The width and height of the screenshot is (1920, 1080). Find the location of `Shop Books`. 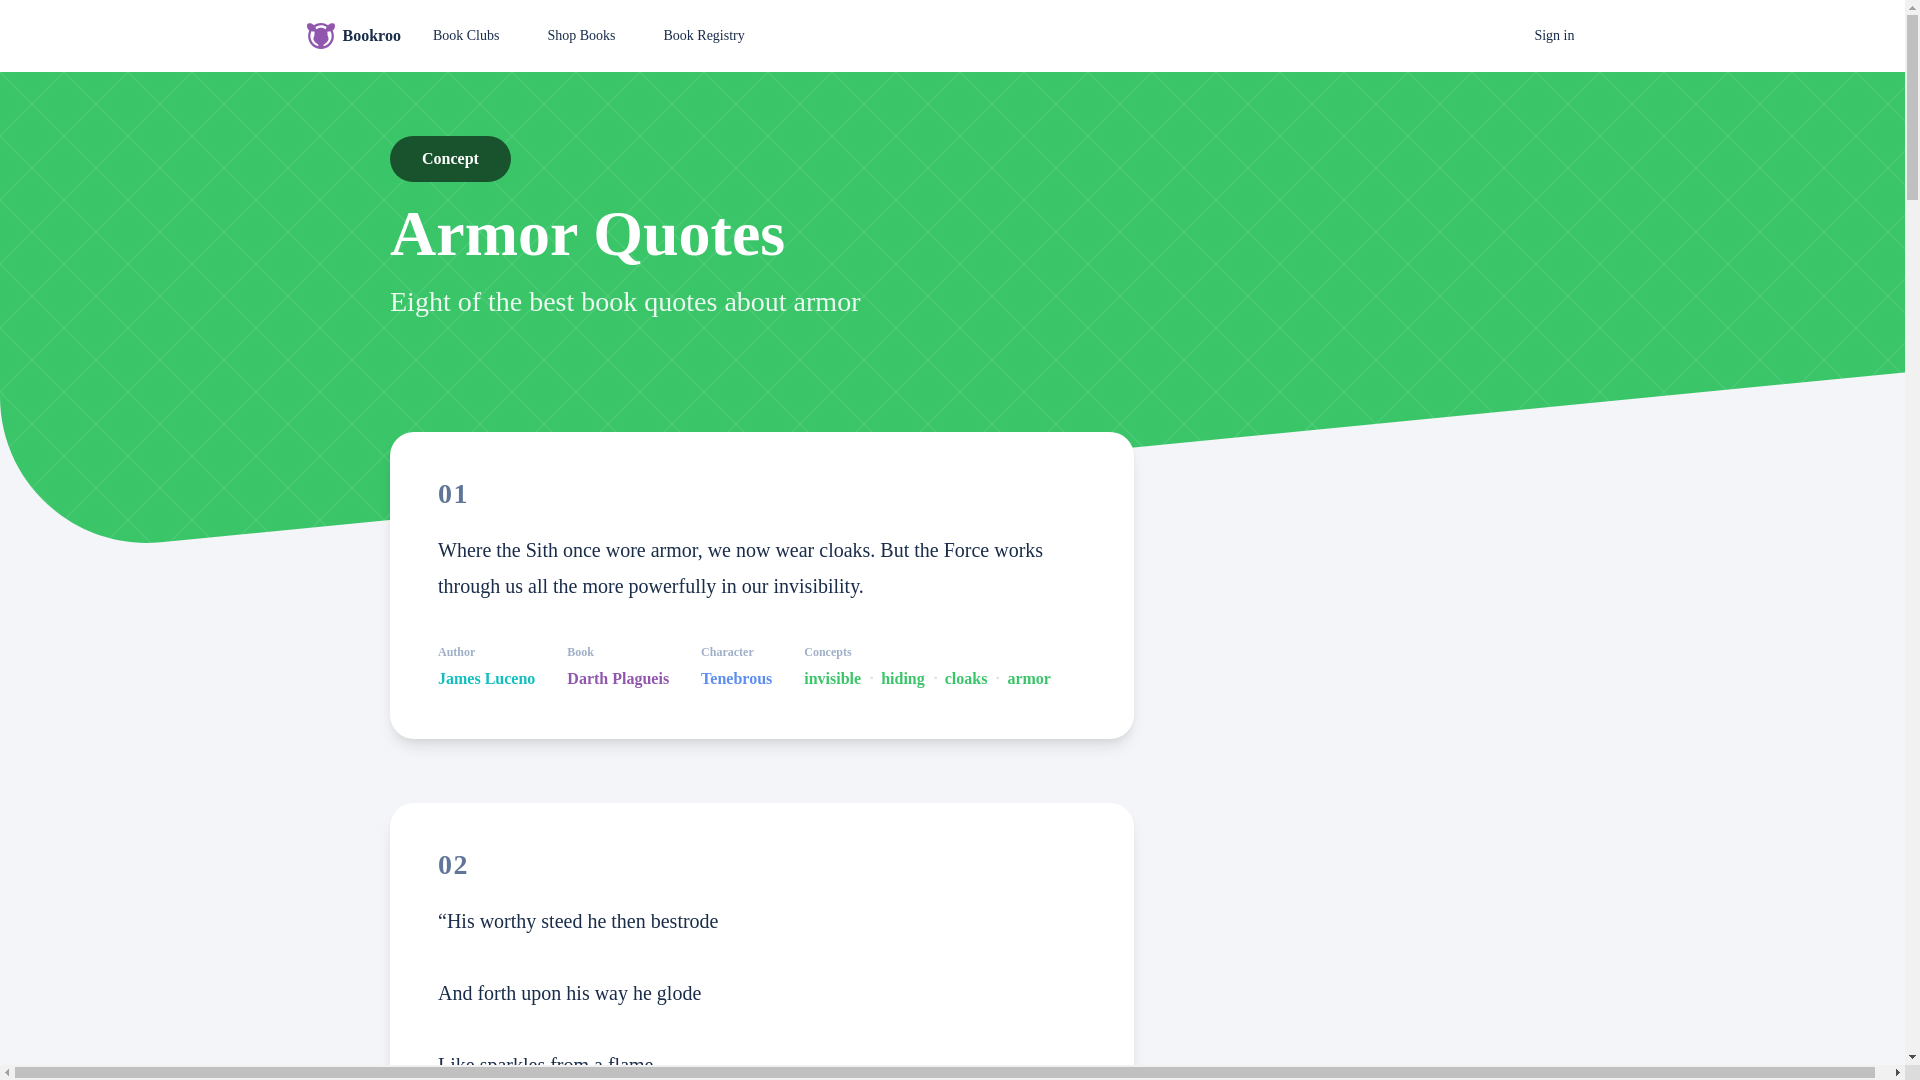

Shop Books is located at coordinates (580, 36).